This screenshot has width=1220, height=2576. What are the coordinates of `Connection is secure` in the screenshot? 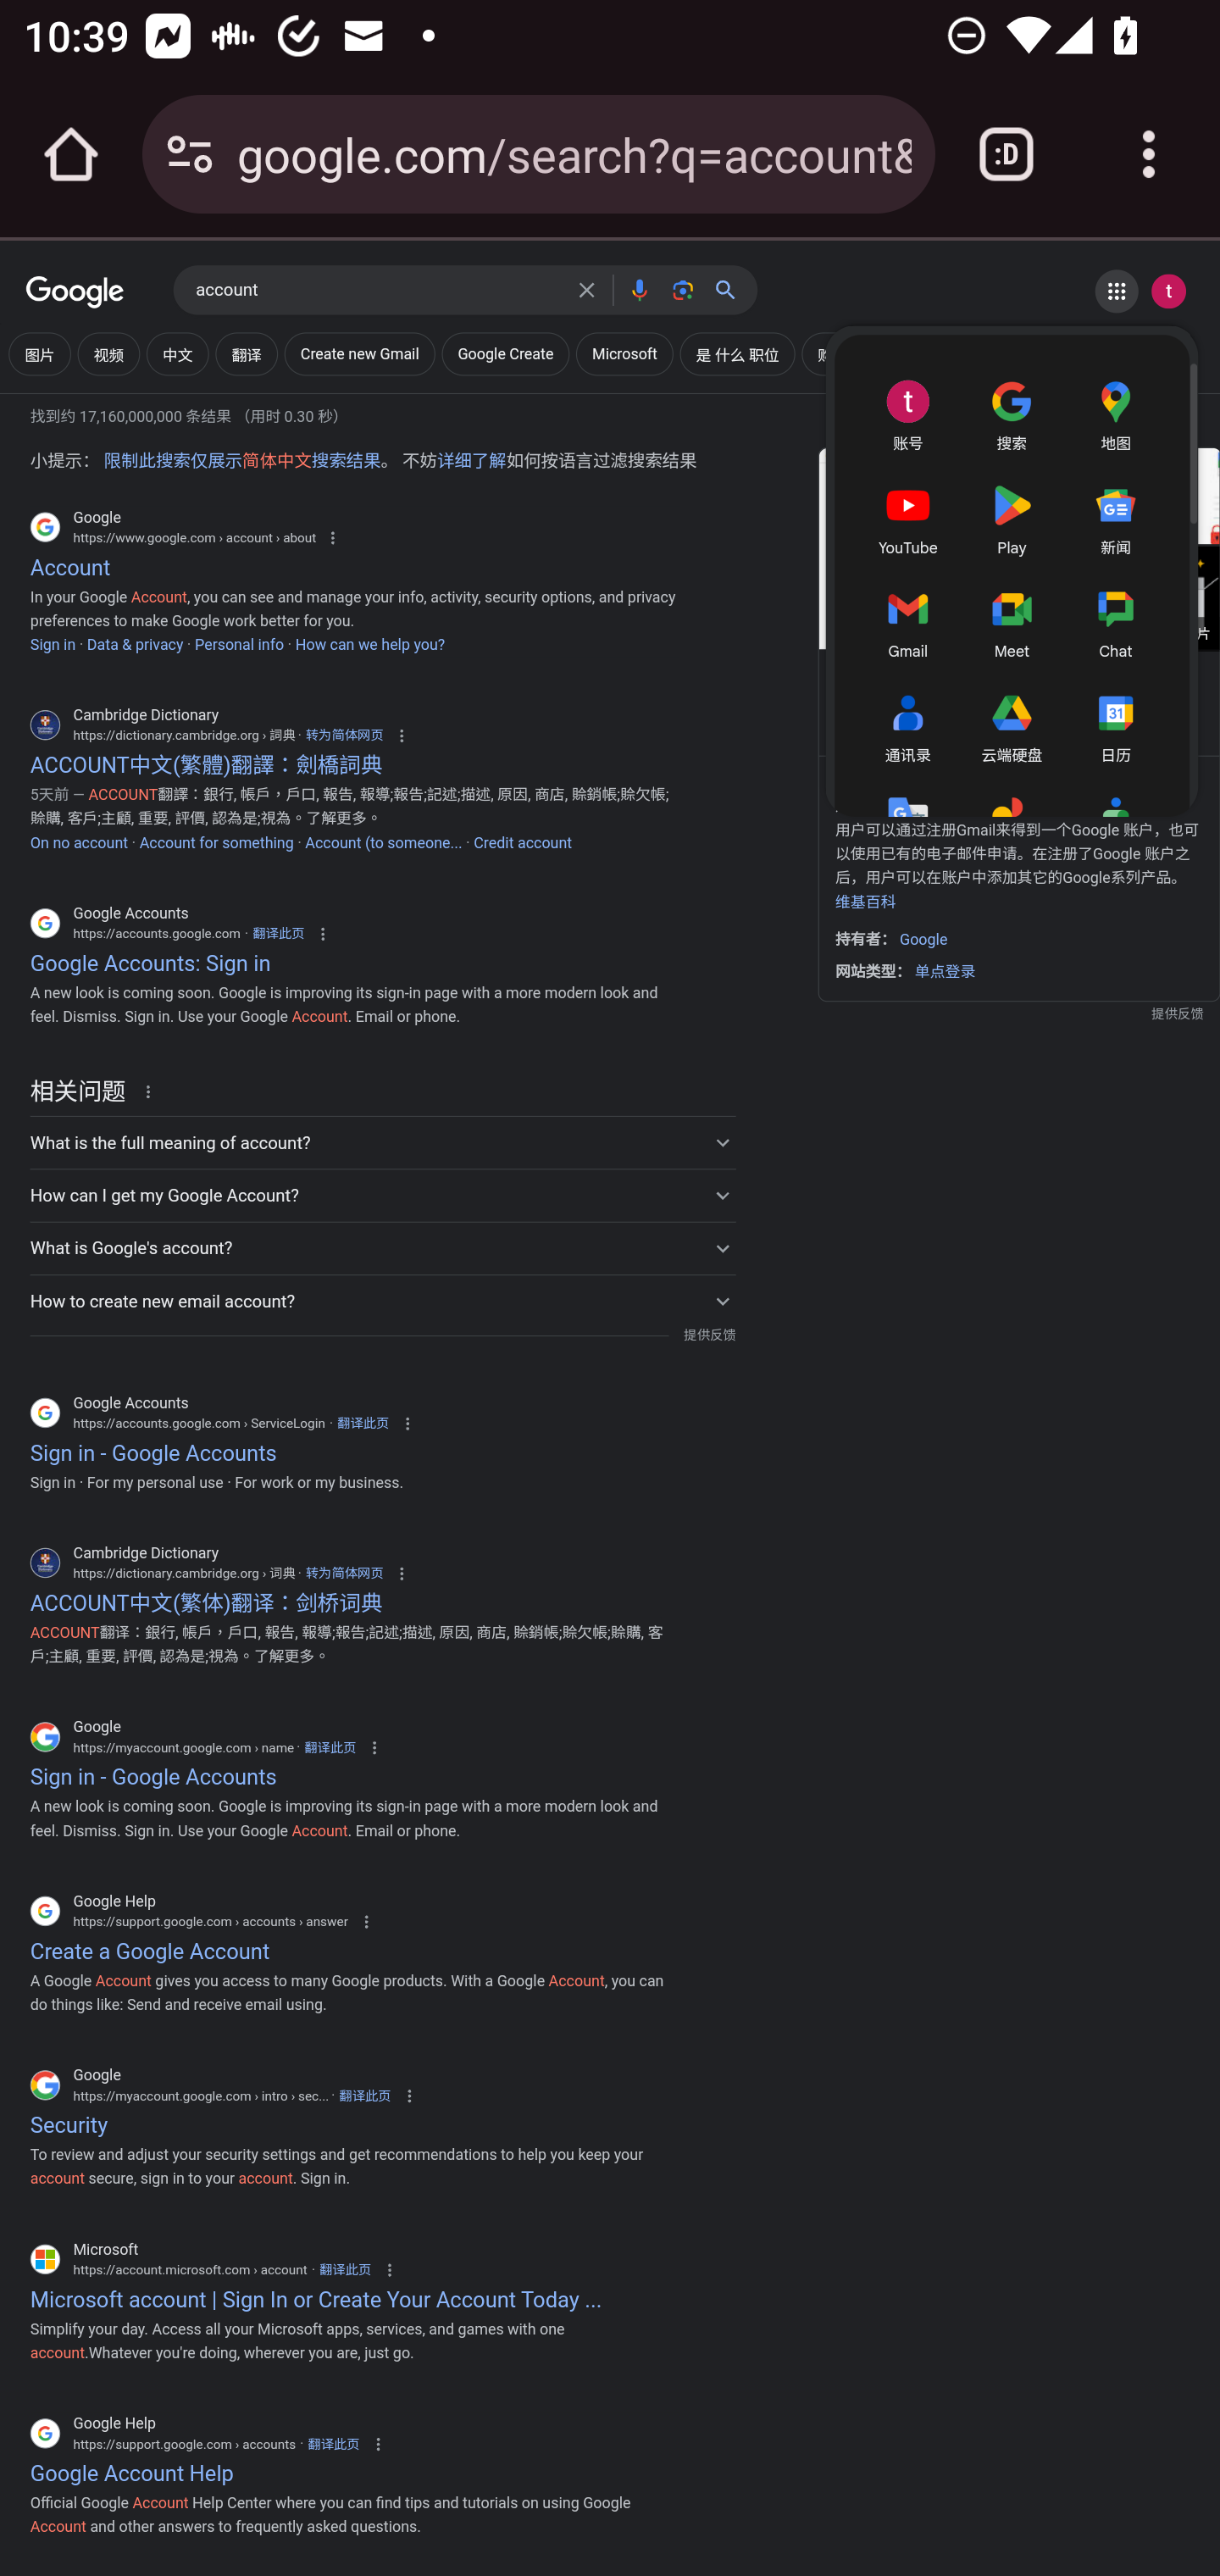 It's located at (190, 154).